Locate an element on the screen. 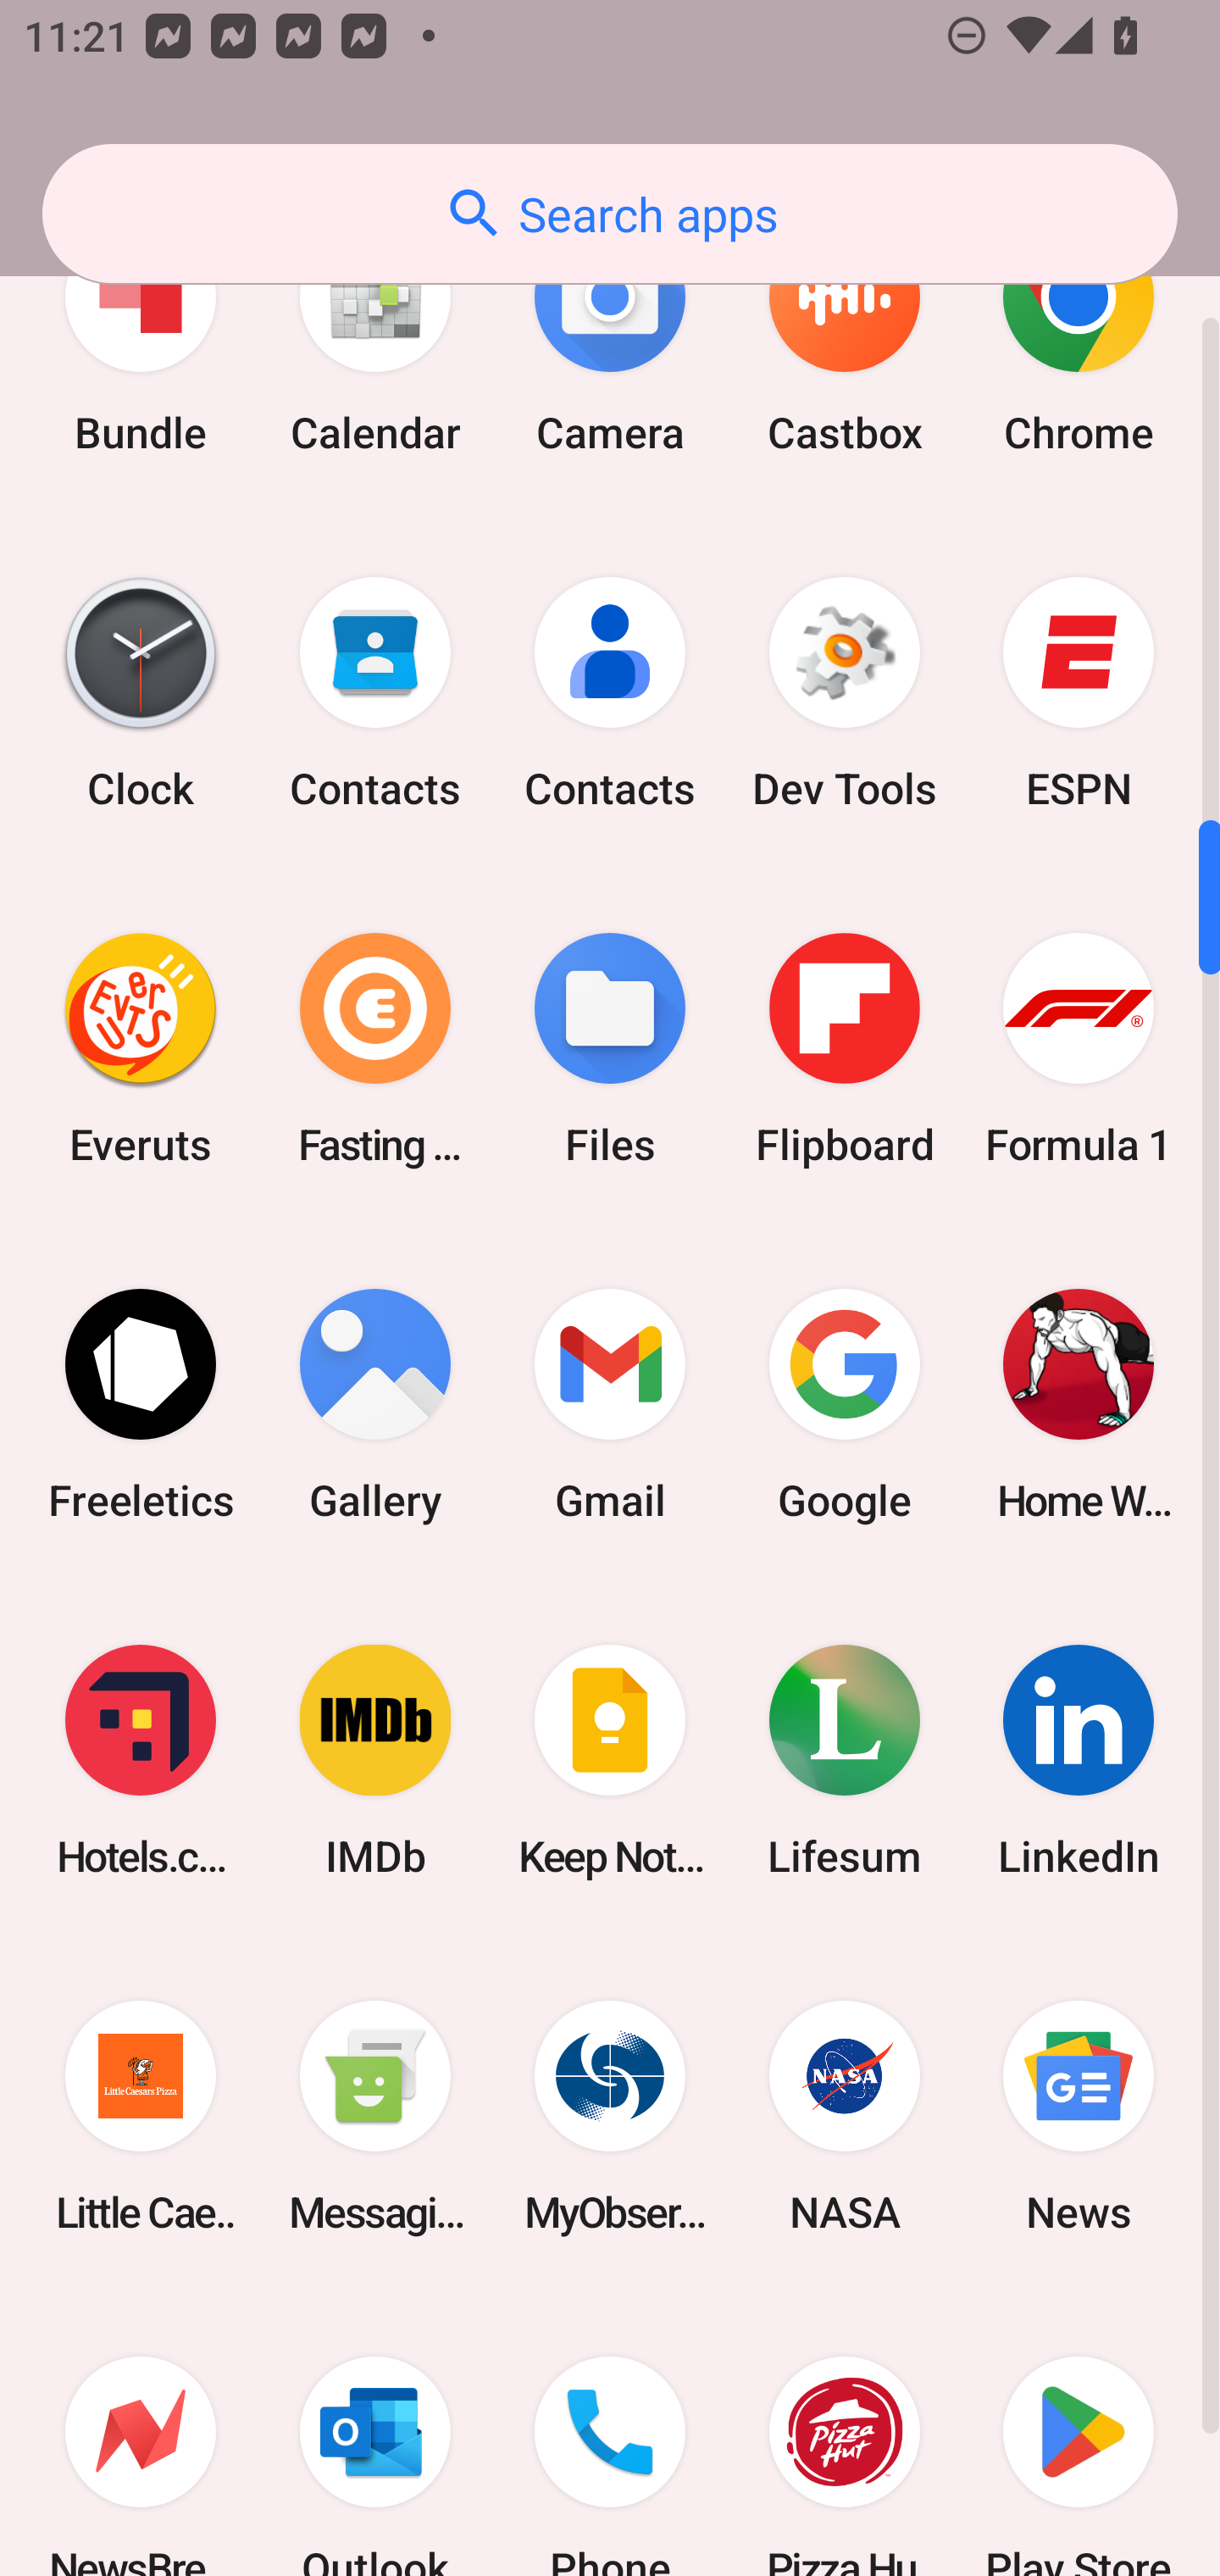  ESPN is located at coordinates (1079, 693).